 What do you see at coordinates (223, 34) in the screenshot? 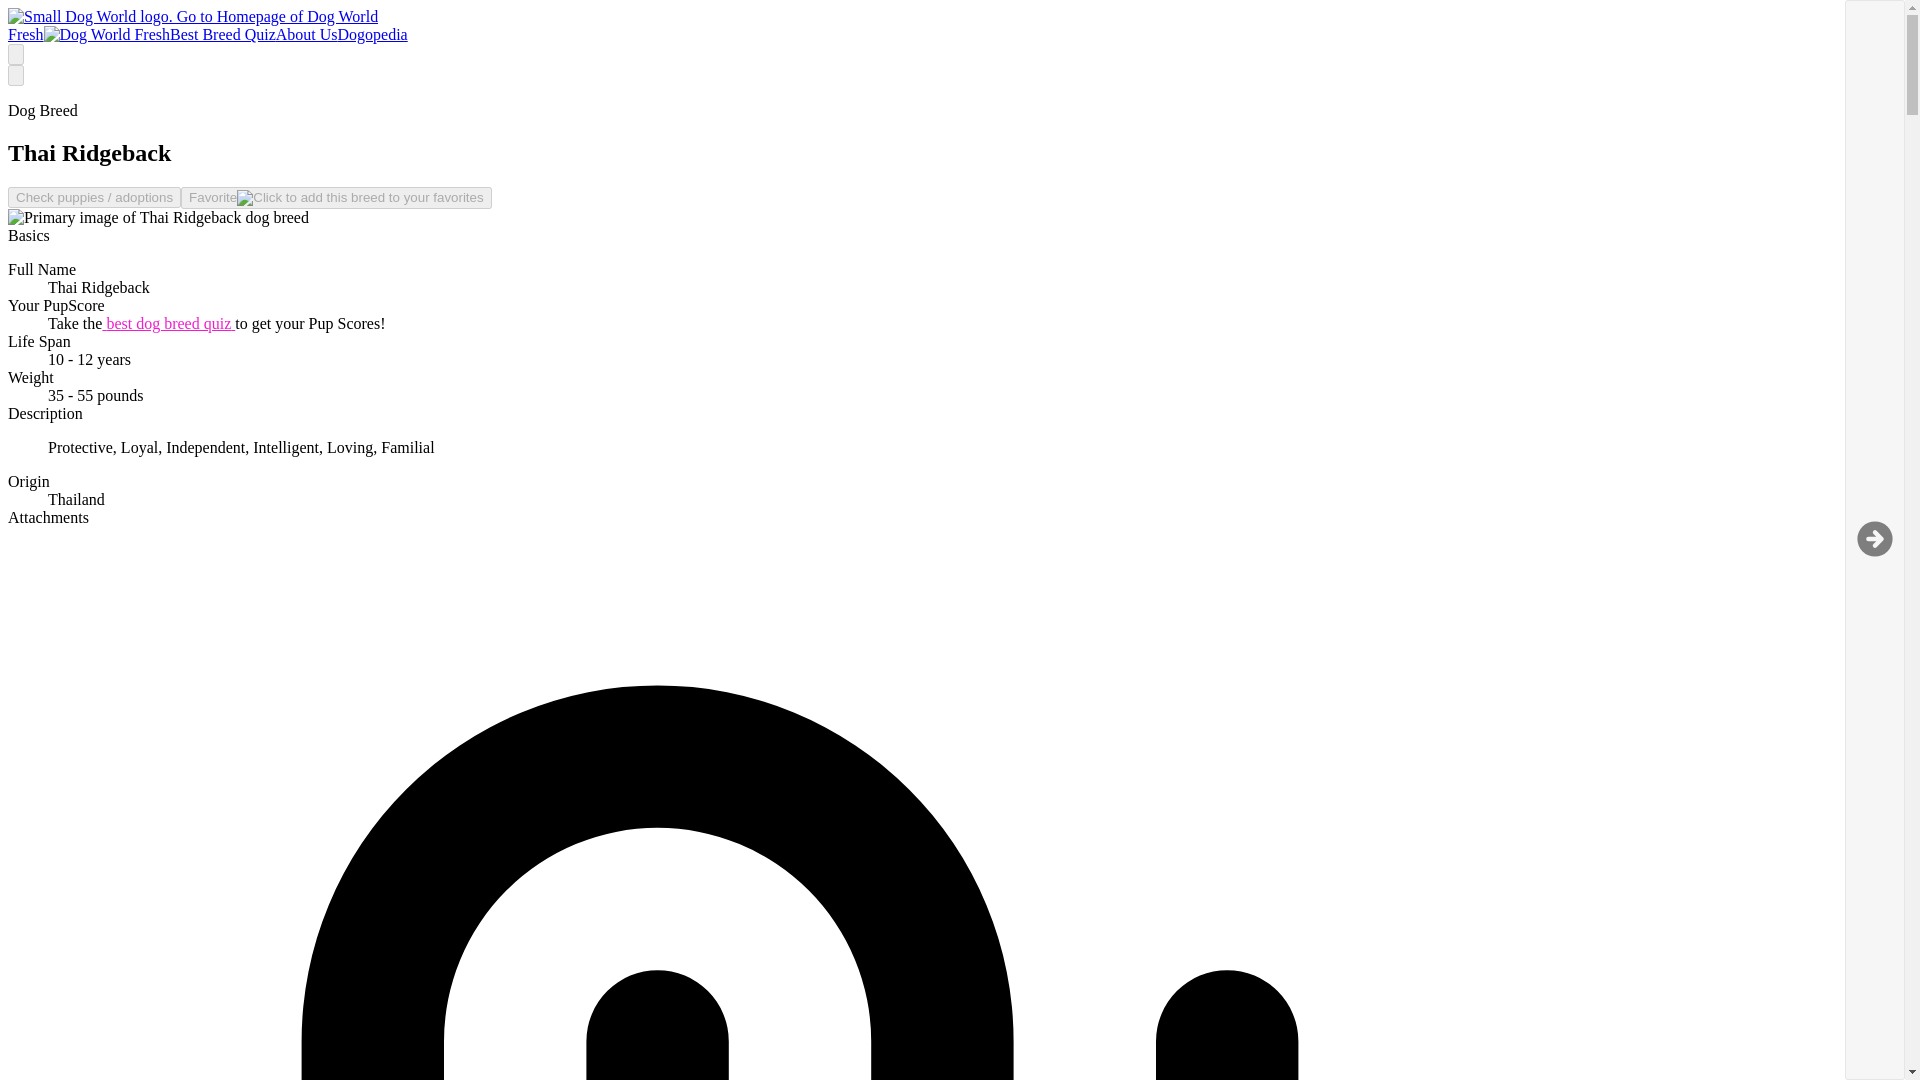
I see `Best Breed Quiz` at bounding box center [223, 34].